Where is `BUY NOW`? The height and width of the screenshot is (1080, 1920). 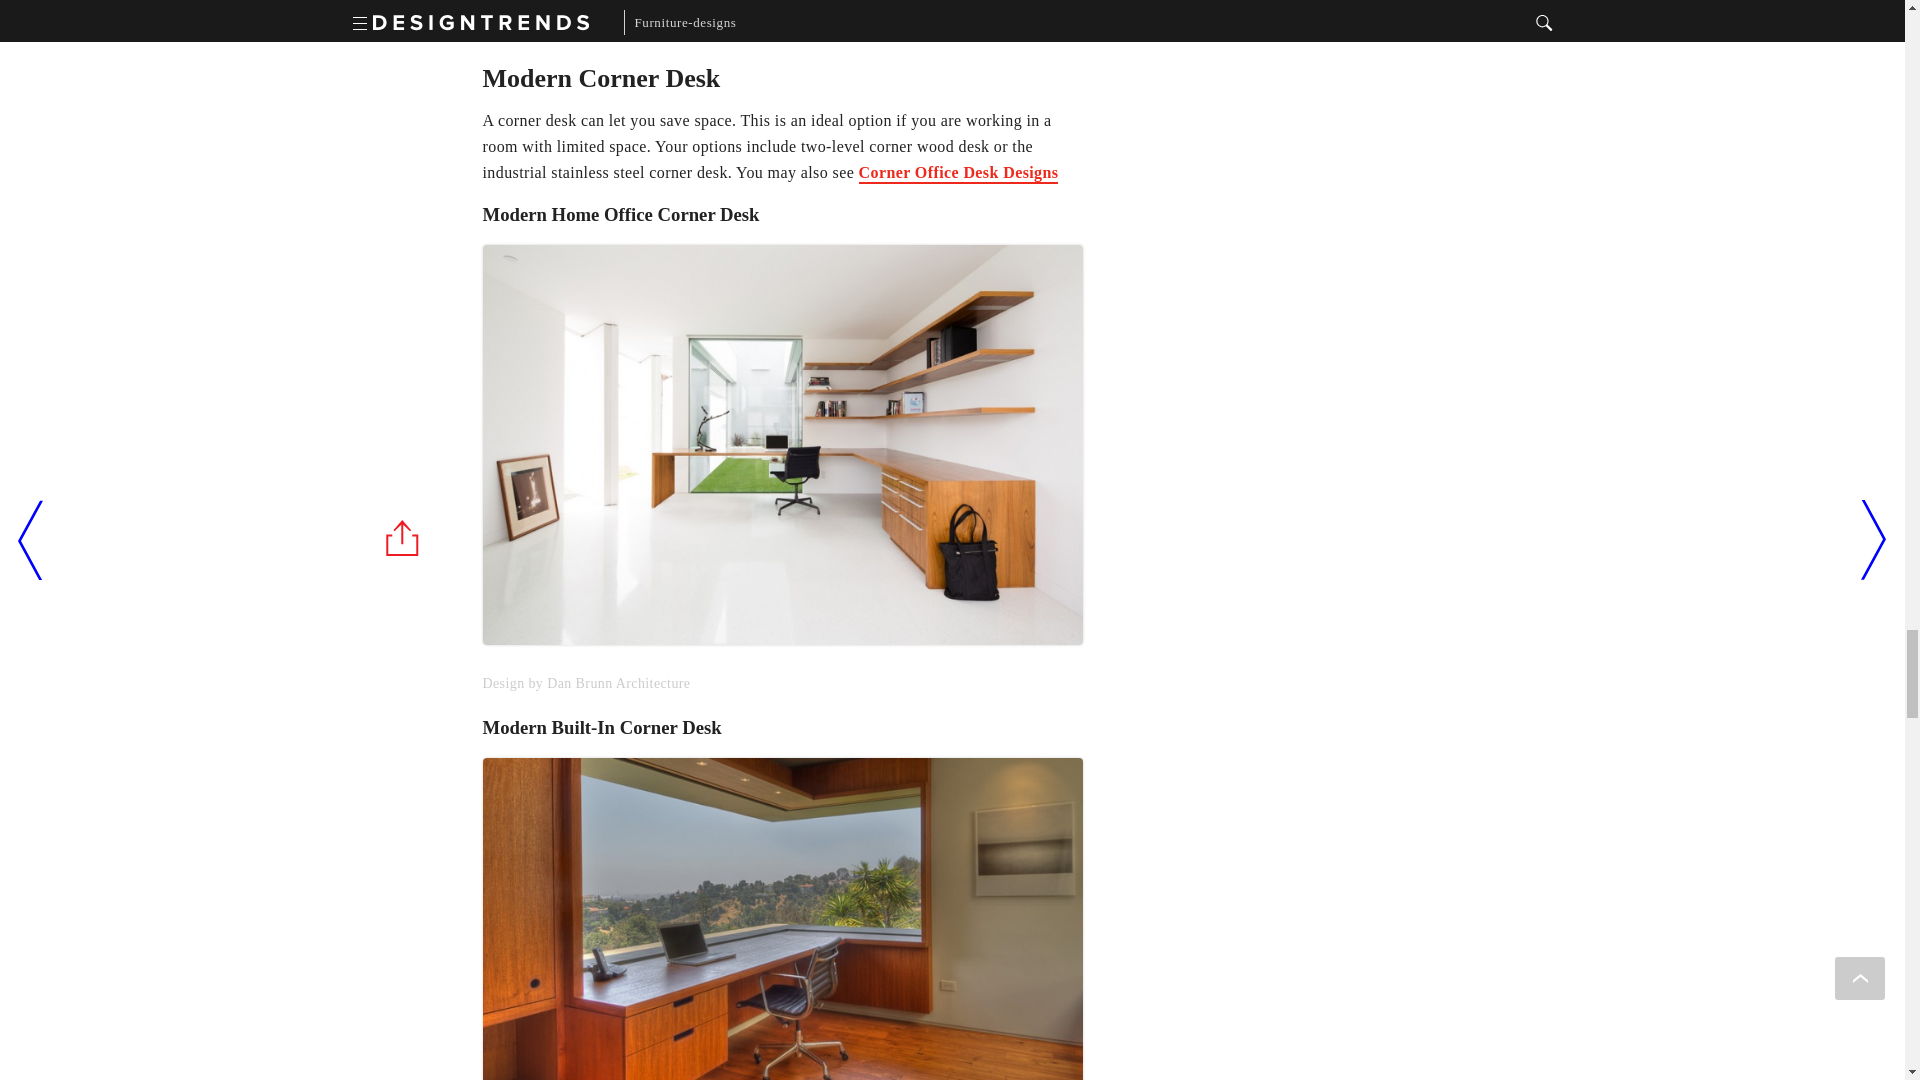 BUY NOW is located at coordinates (562, 7).